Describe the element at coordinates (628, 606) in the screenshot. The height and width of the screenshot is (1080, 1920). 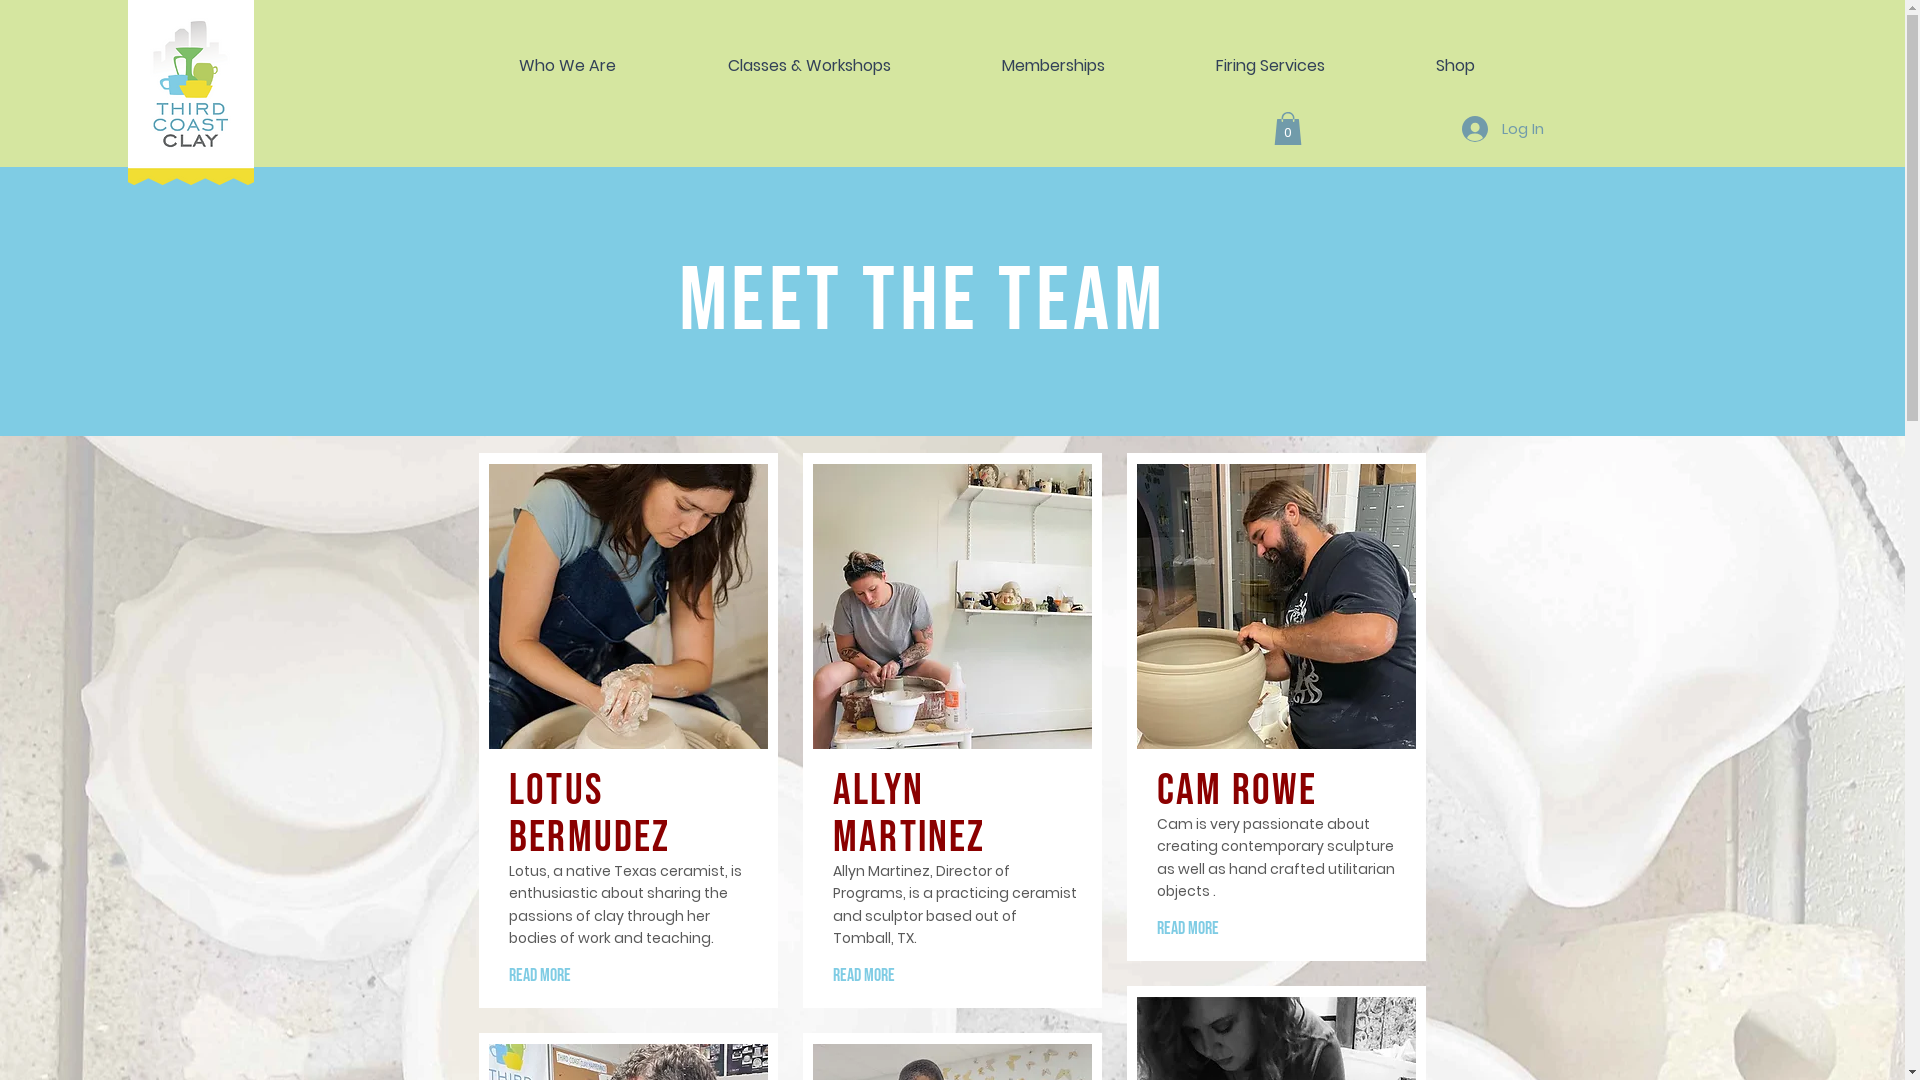
I see `Lotus.jpg` at that location.